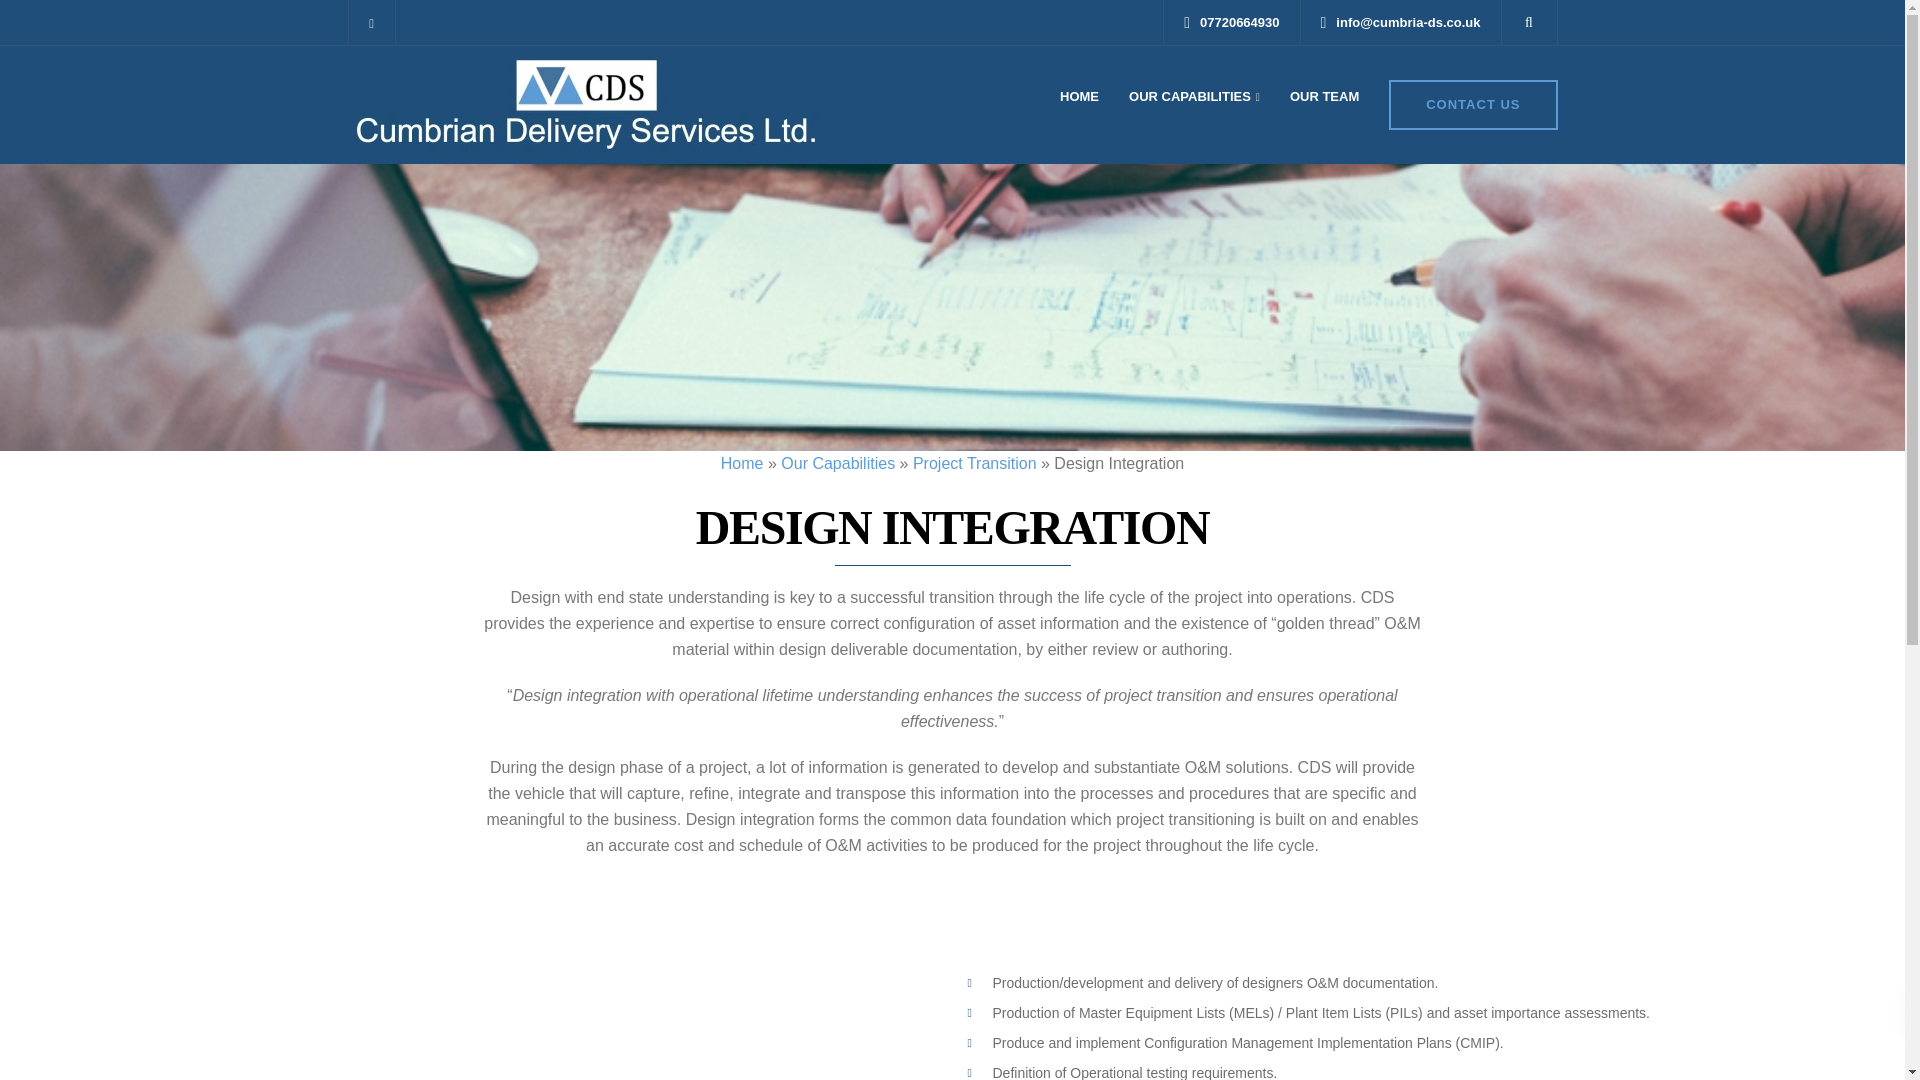 This screenshot has height=1080, width=1920. I want to click on Pre-Operations Support, so click(406, 916).